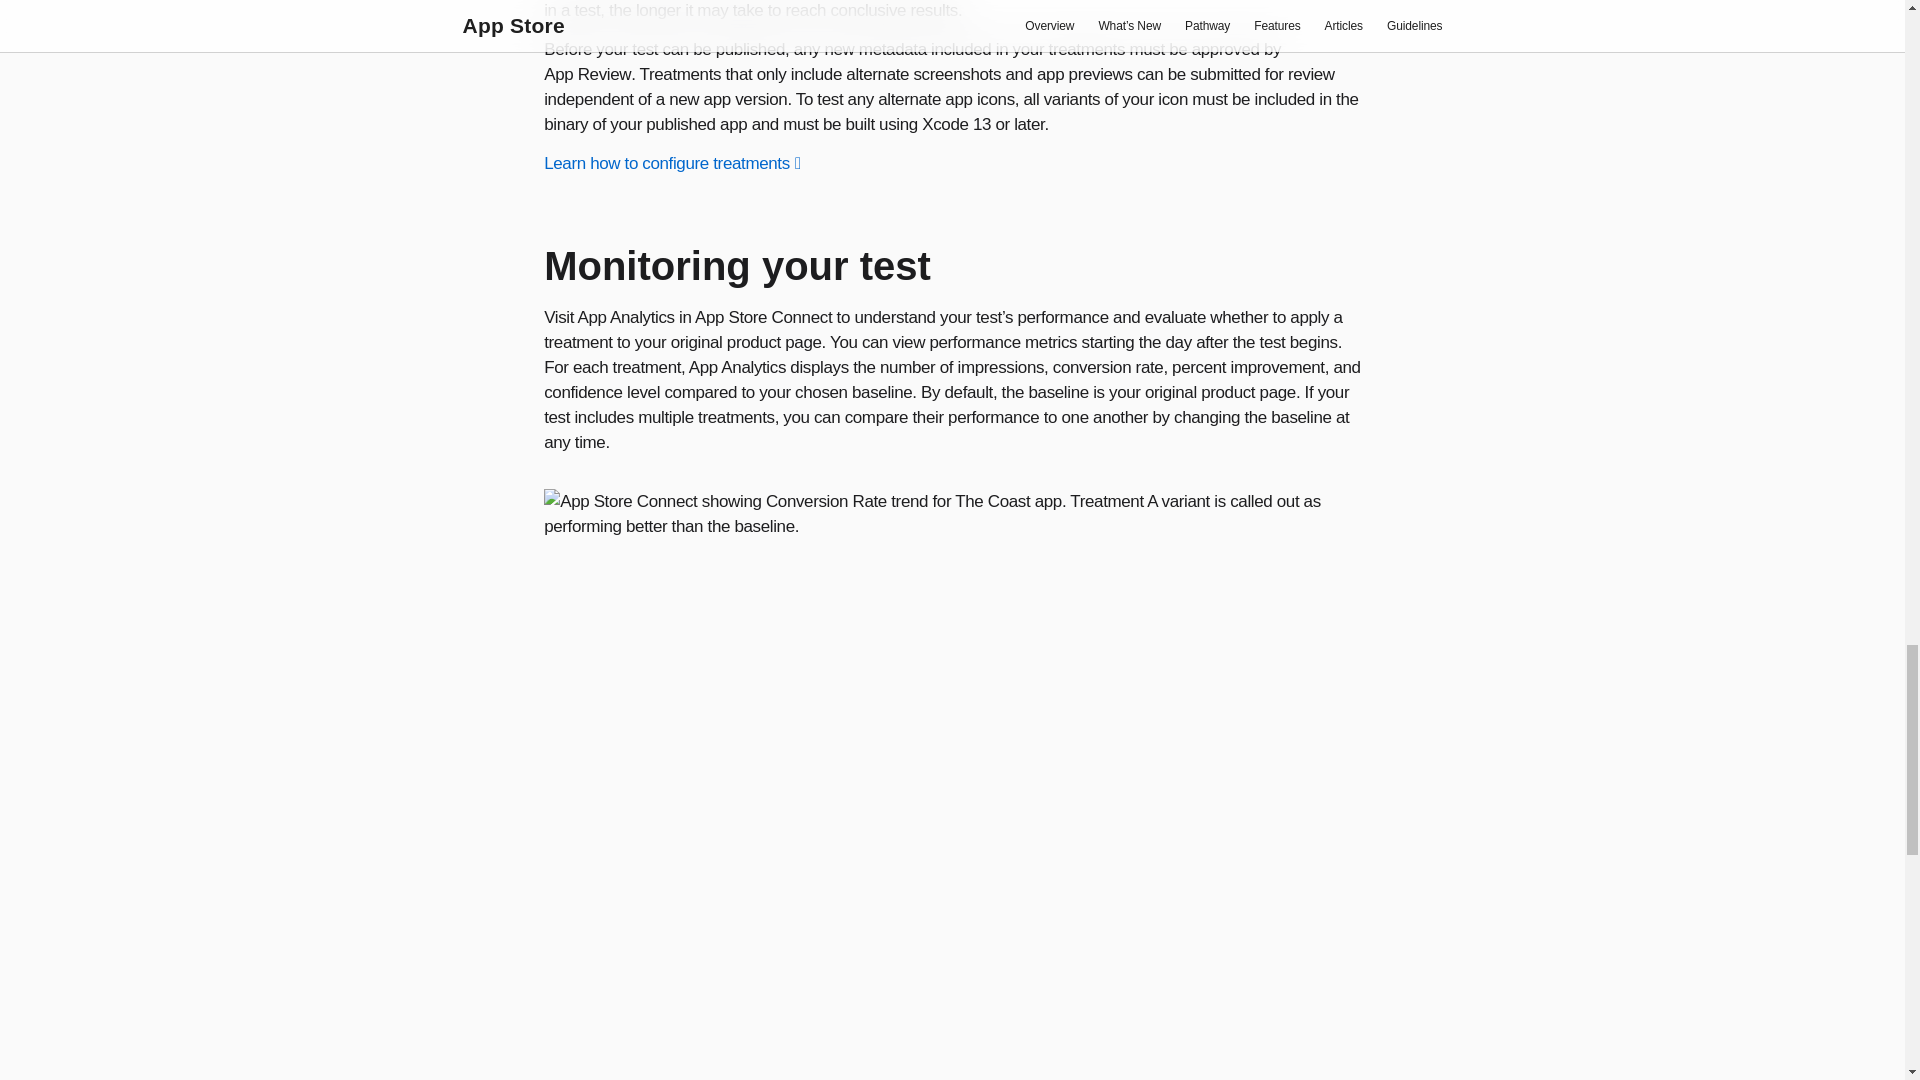 The width and height of the screenshot is (1920, 1080). I want to click on Learn how to configure treatments, so click(672, 163).